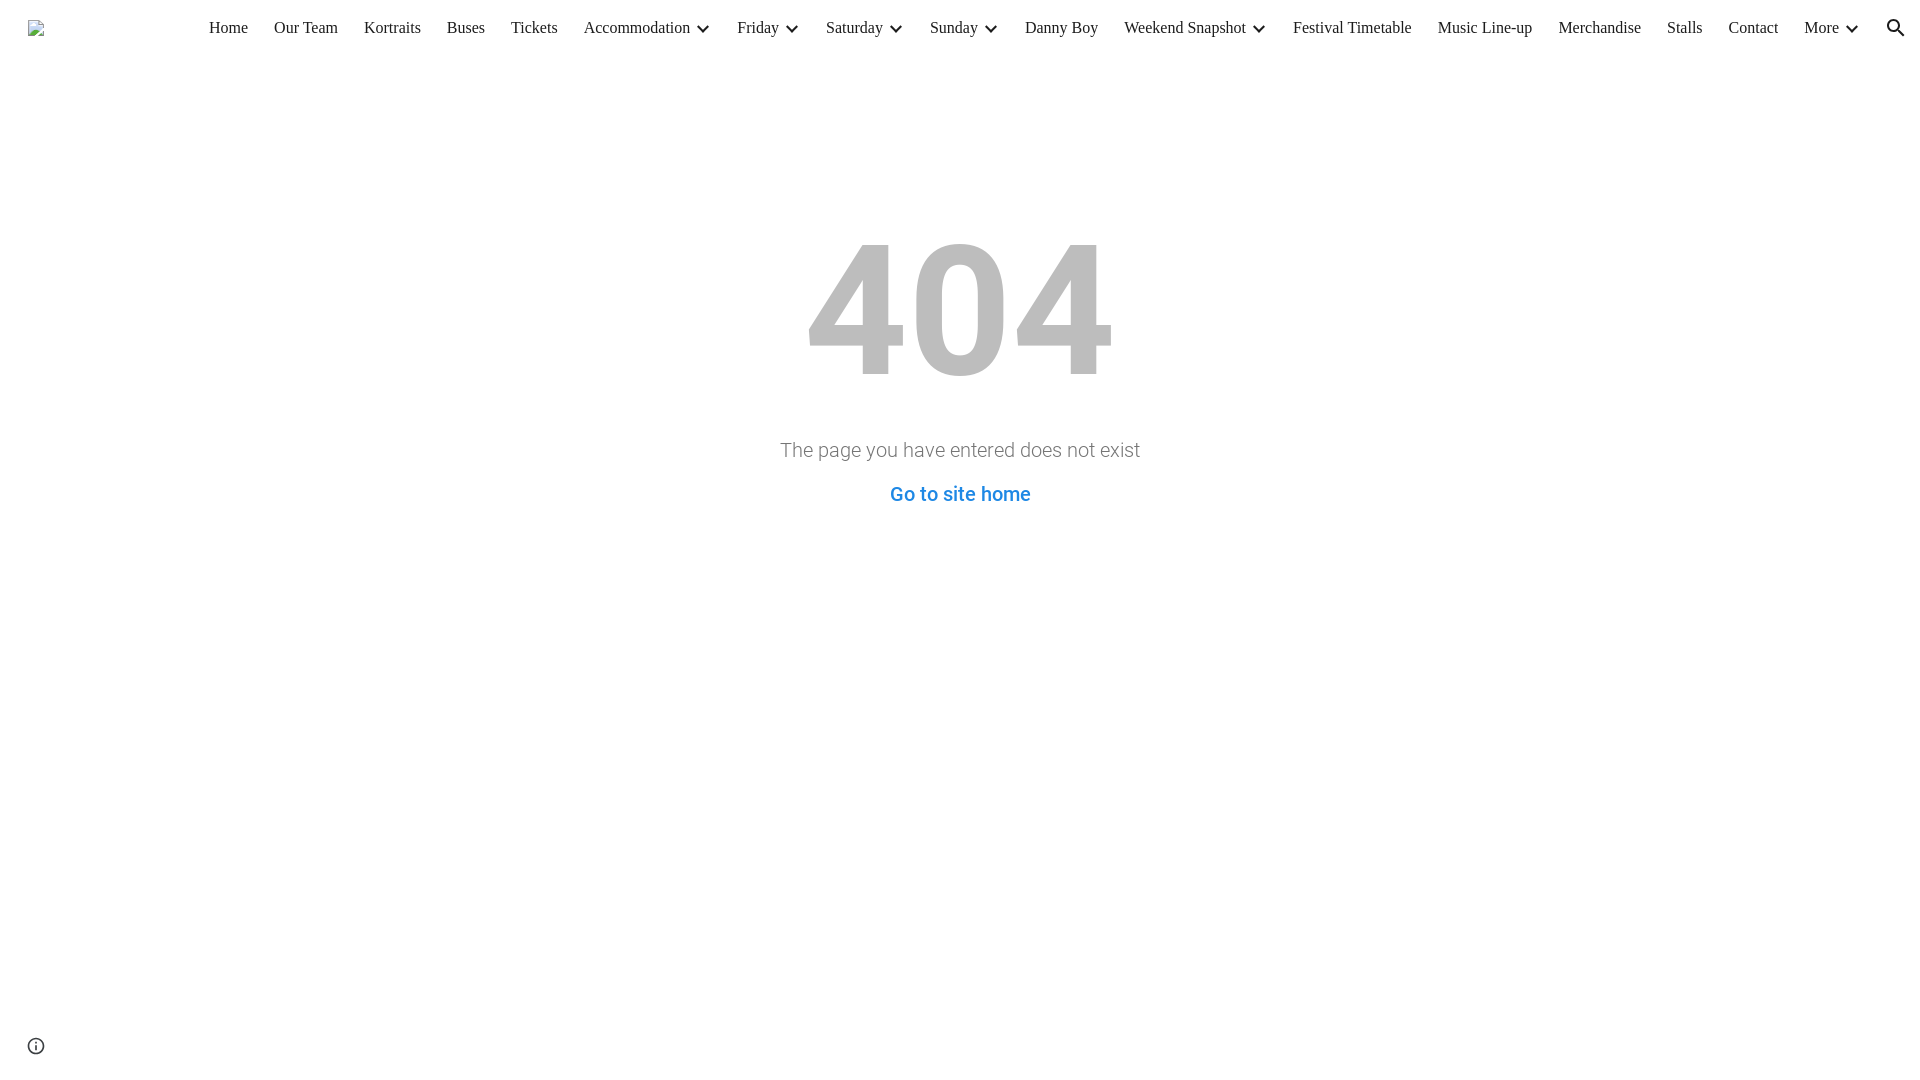 This screenshot has width=1920, height=1080. Describe the element at coordinates (954, 28) in the screenshot. I see `Sunday` at that location.